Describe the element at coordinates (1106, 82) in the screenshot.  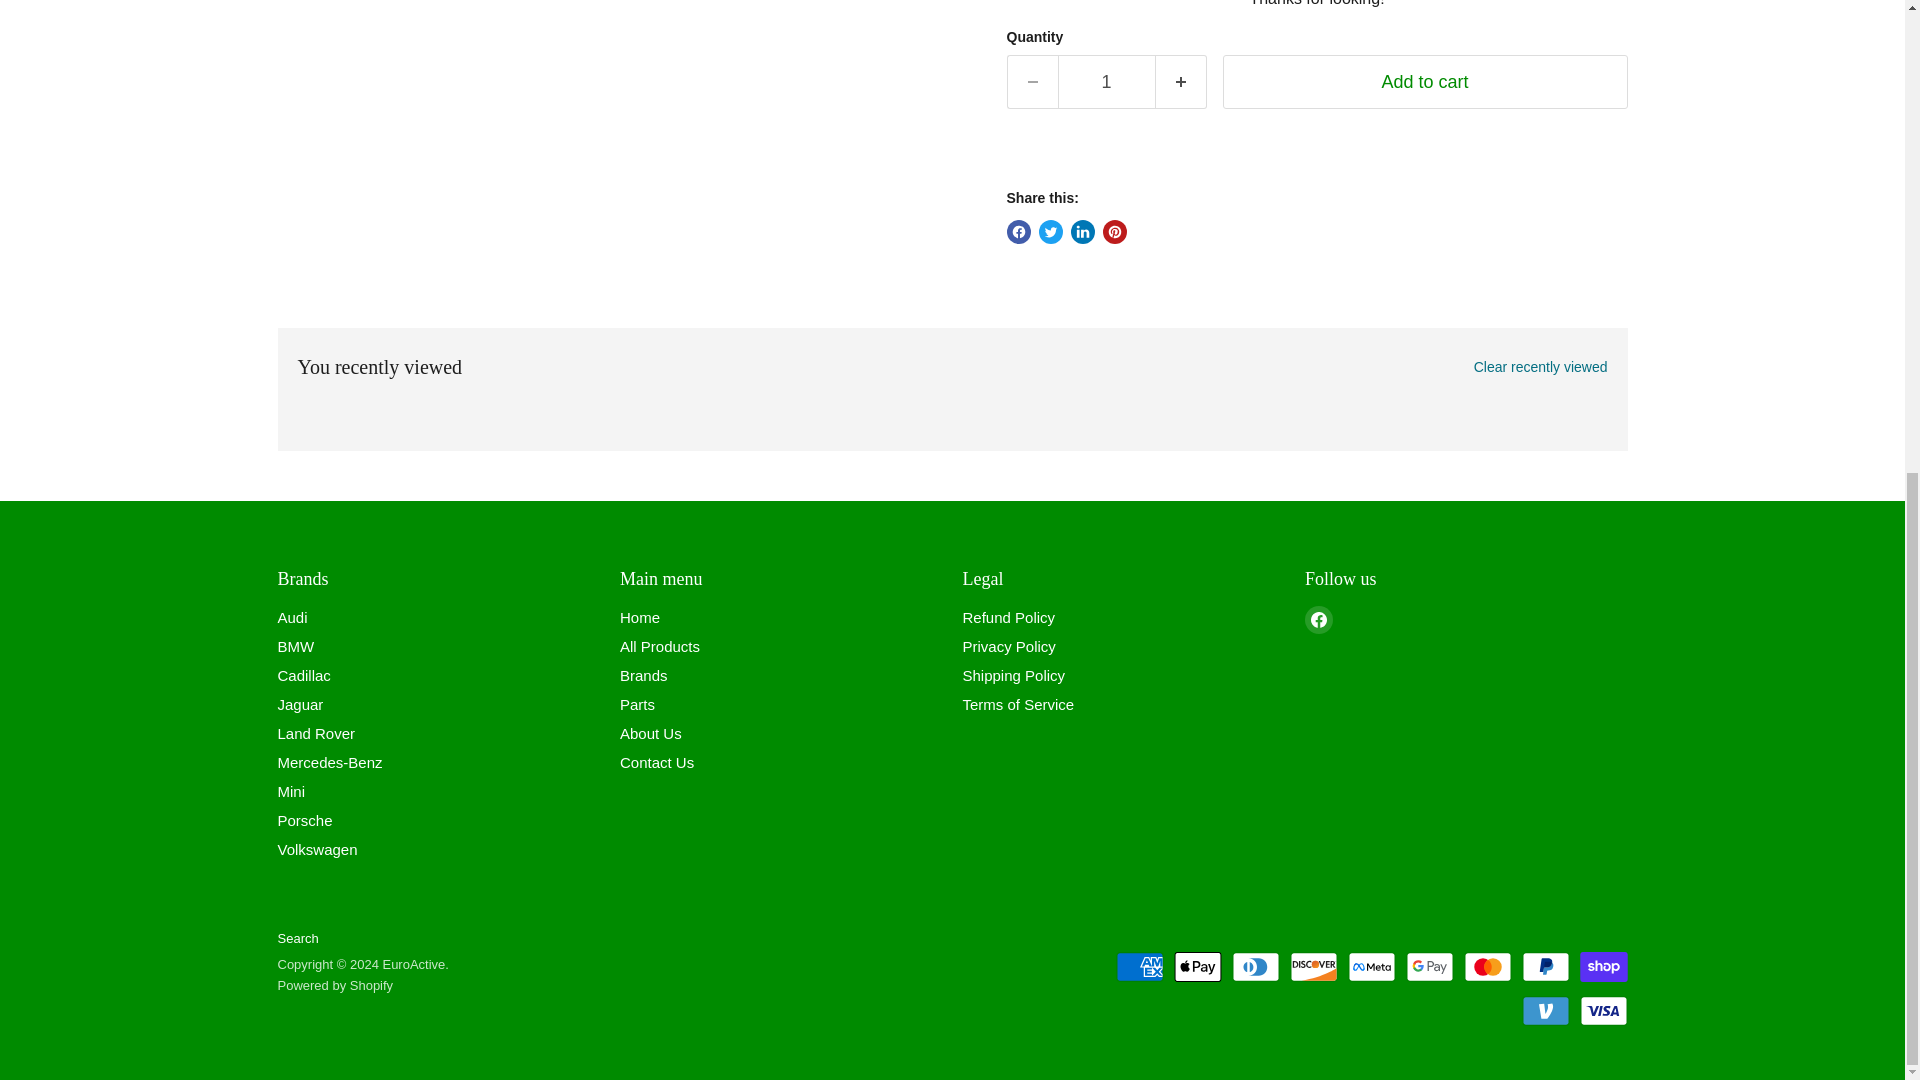
I see `1` at that location.